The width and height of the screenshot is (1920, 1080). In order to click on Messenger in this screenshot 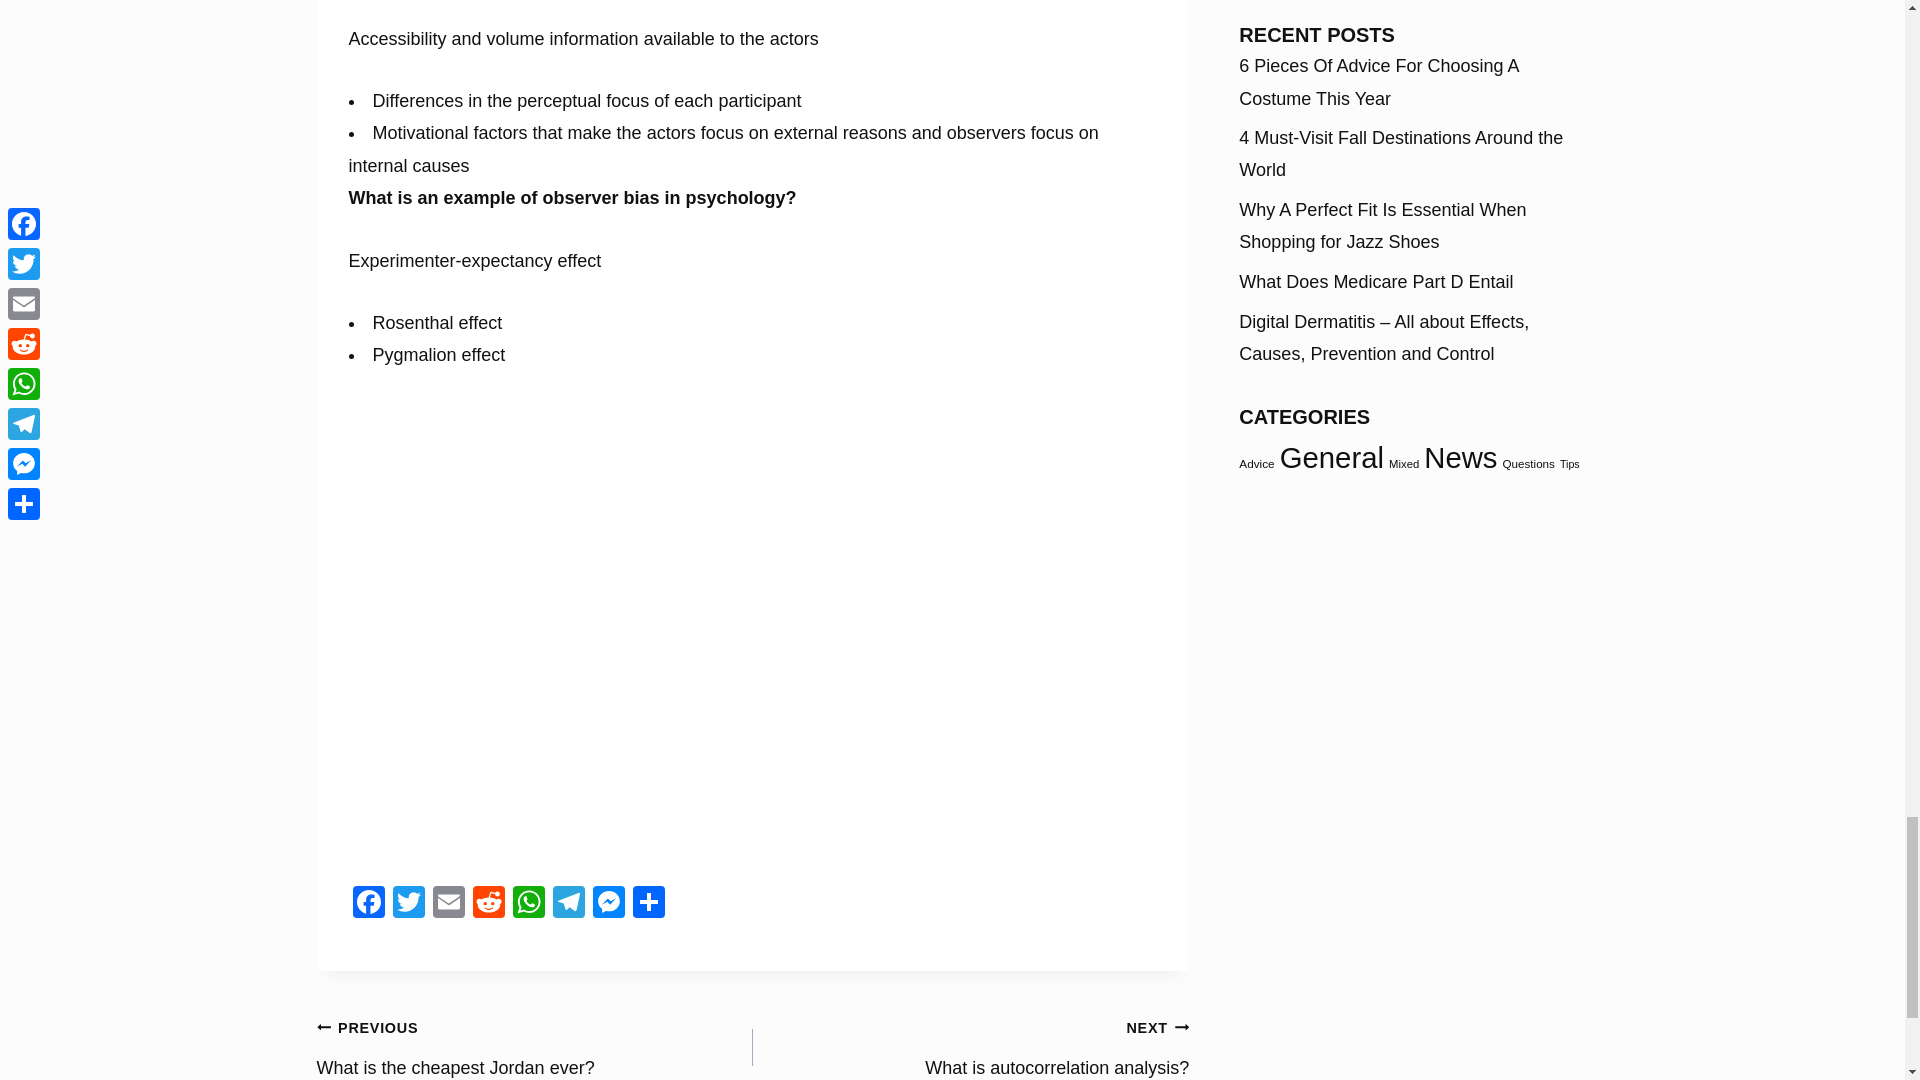, I will do `click(607, 904)`.